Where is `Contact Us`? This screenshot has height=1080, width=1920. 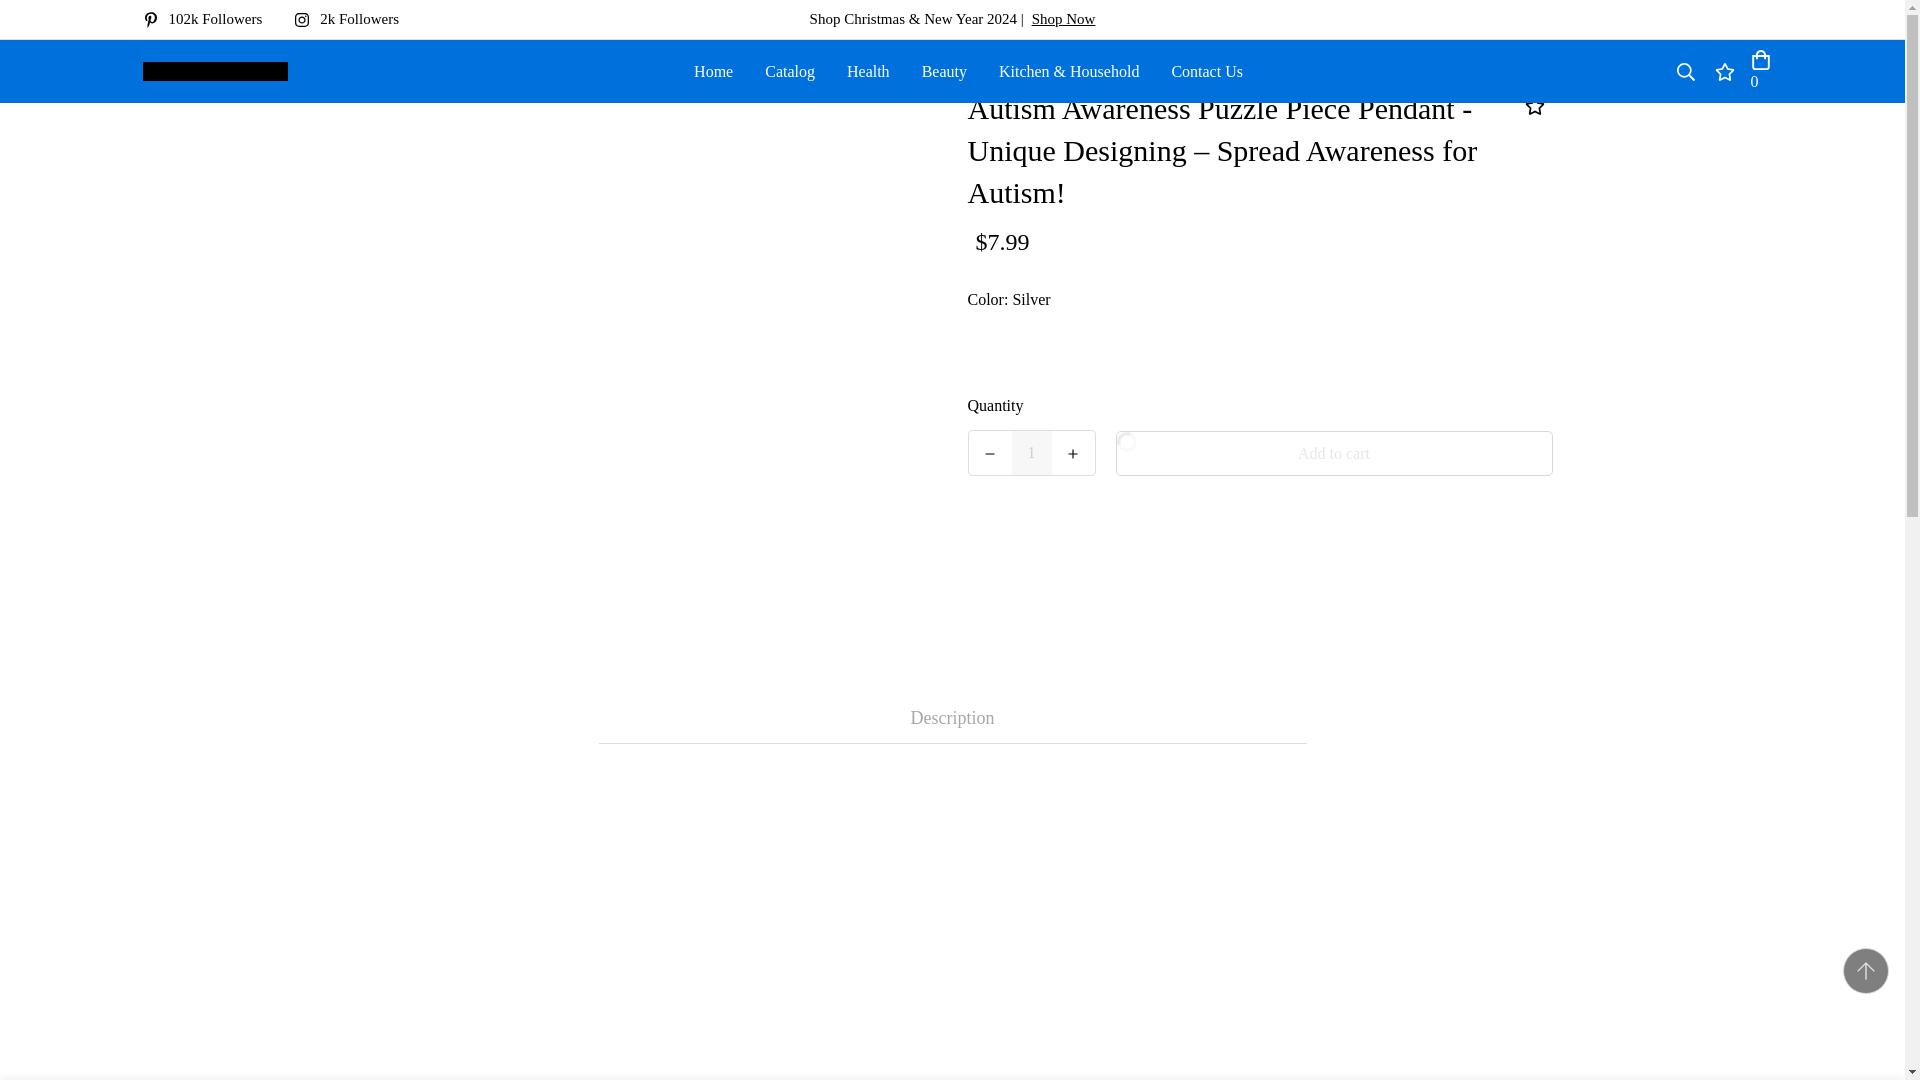
Contact Us is located at coordinates (1207, 70).